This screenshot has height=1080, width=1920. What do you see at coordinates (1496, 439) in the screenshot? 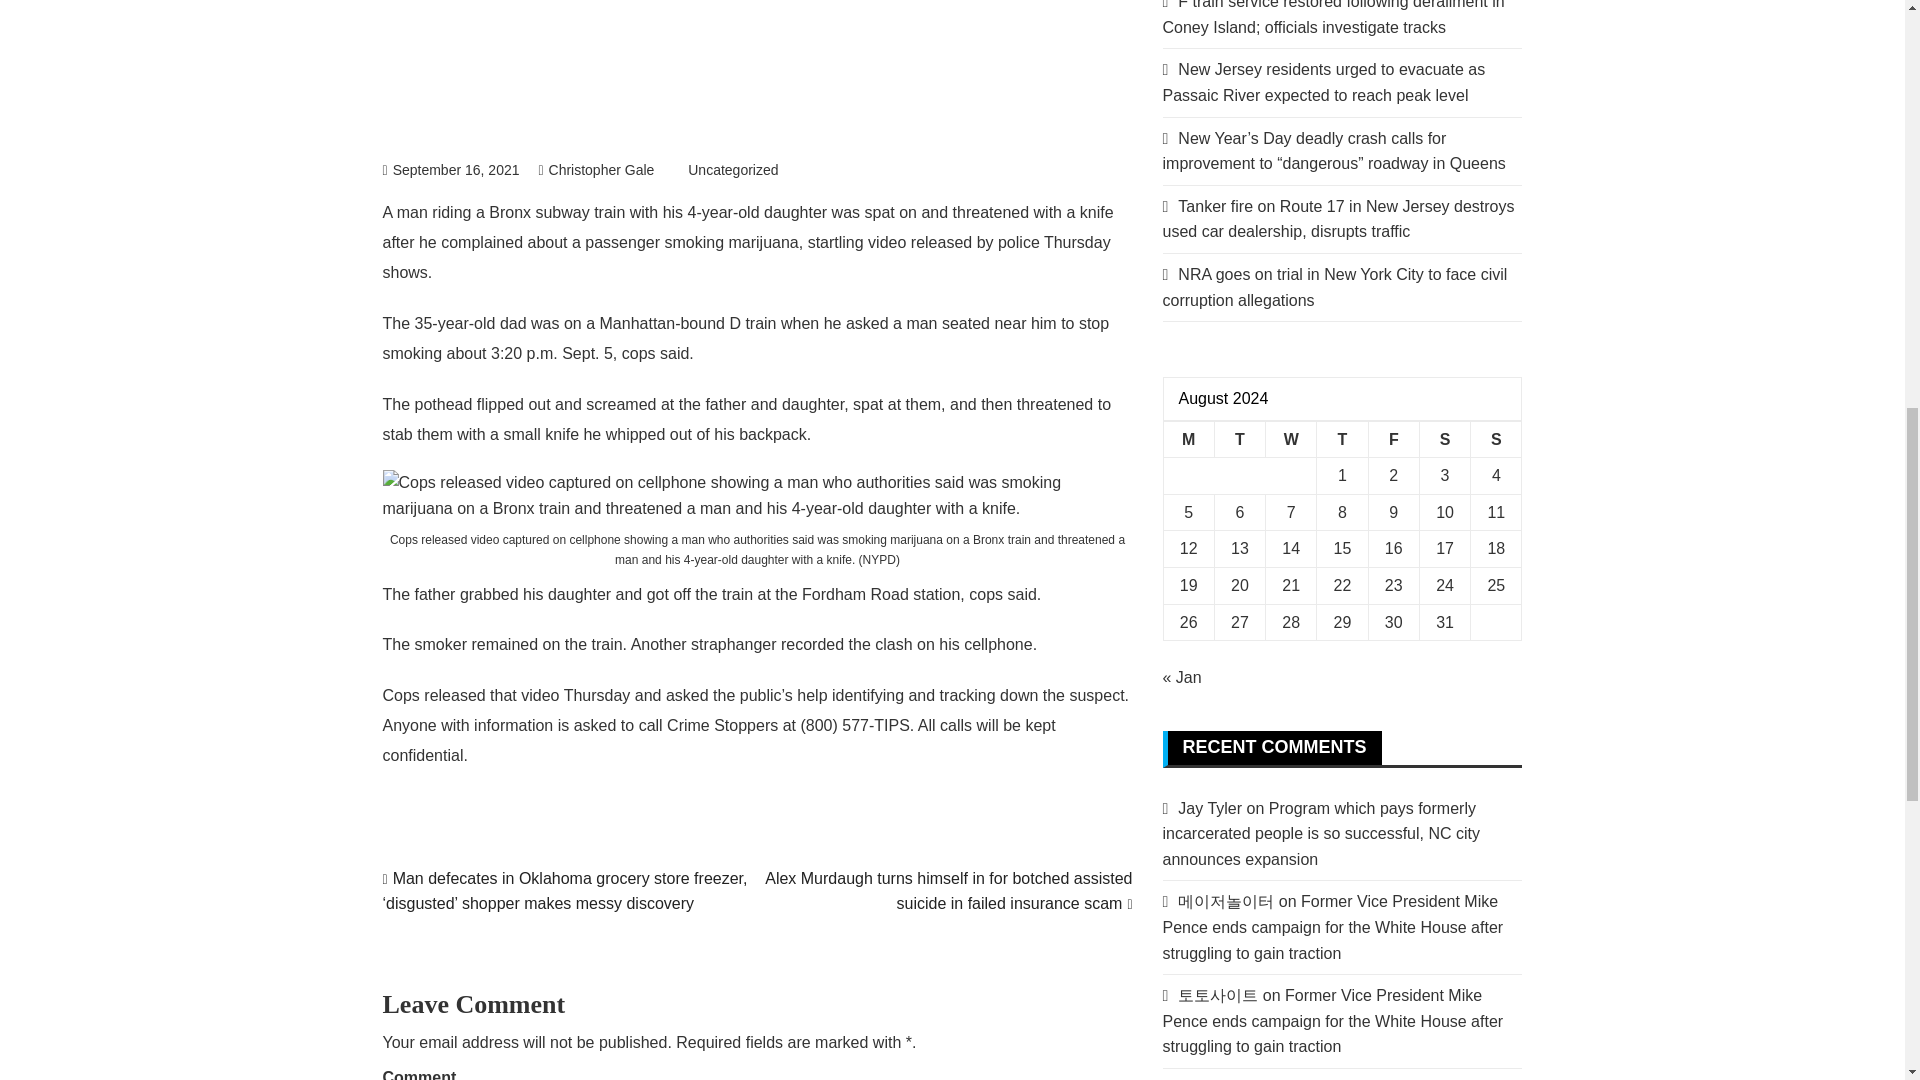
I see `Sunday` at bounding box center [1496, 439].